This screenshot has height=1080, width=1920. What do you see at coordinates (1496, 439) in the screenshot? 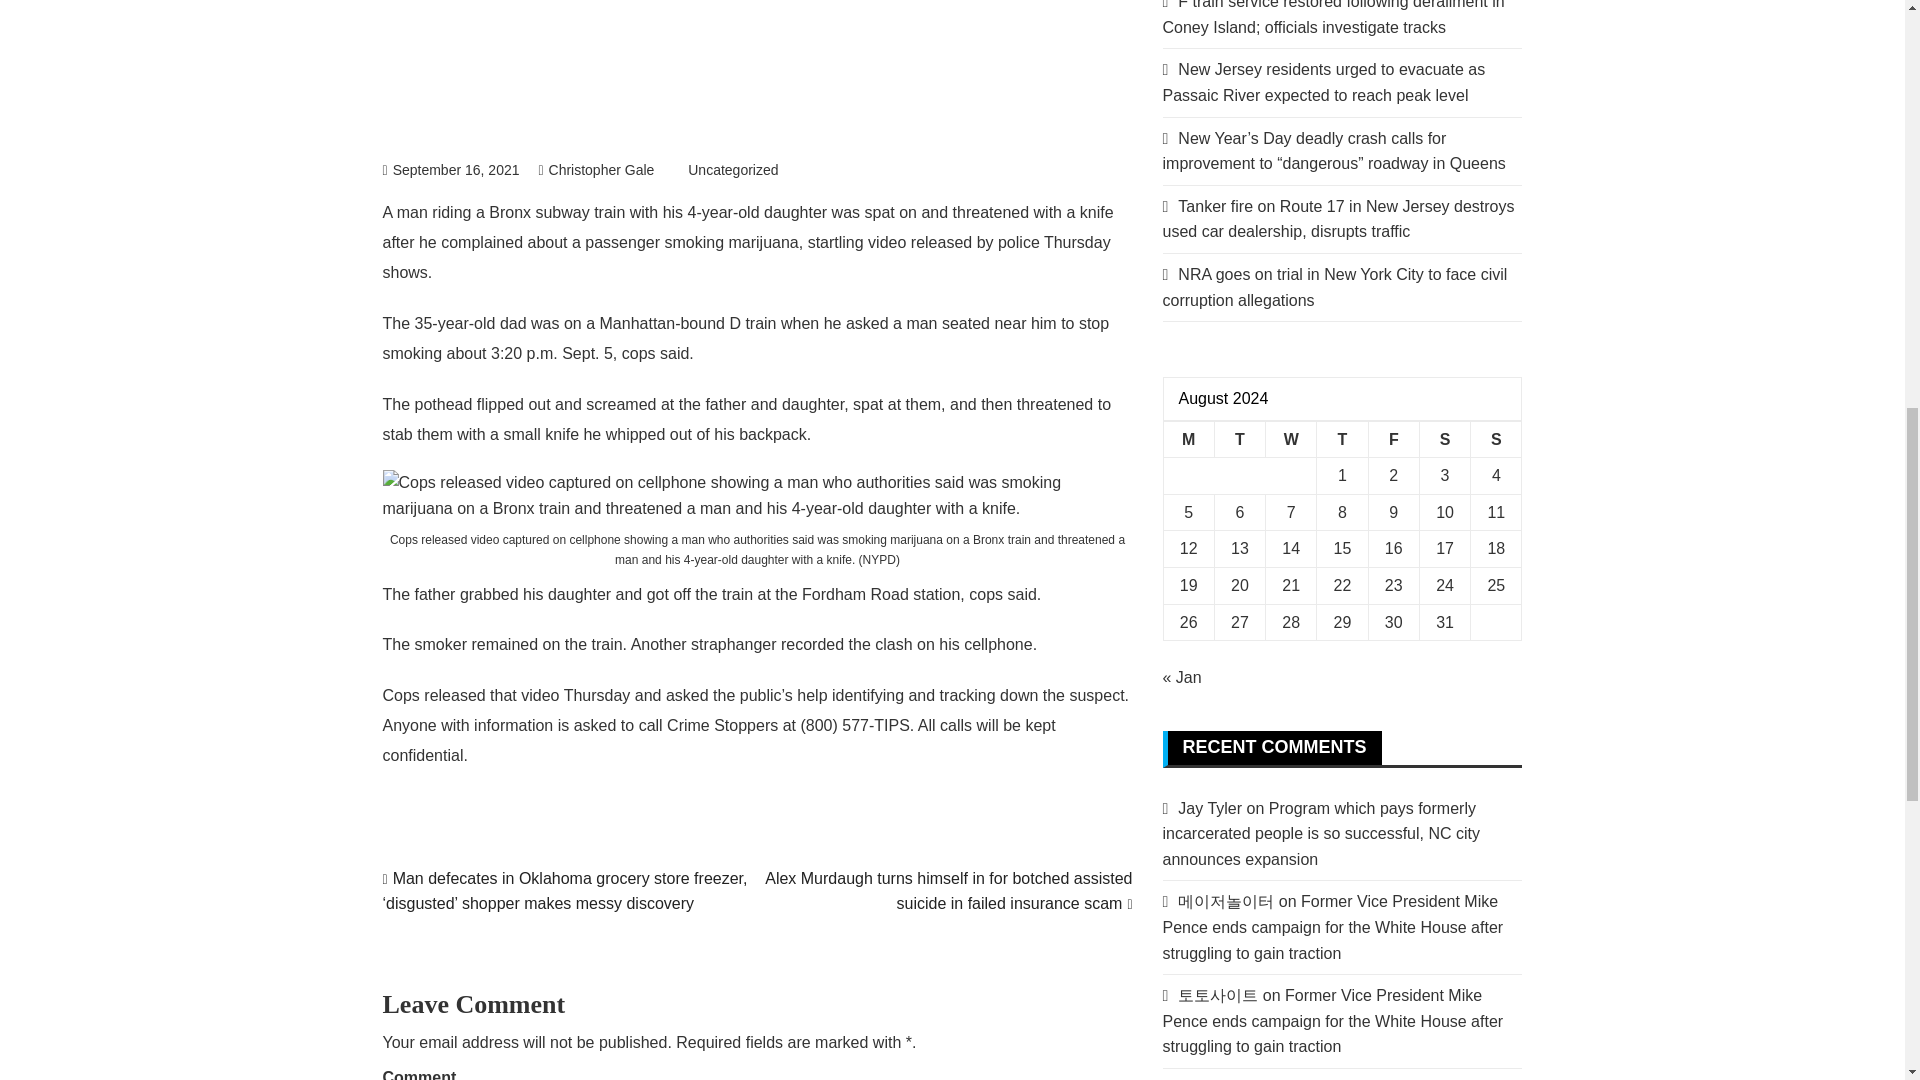
I see `Sunday` at bounding box center [1496, 439].